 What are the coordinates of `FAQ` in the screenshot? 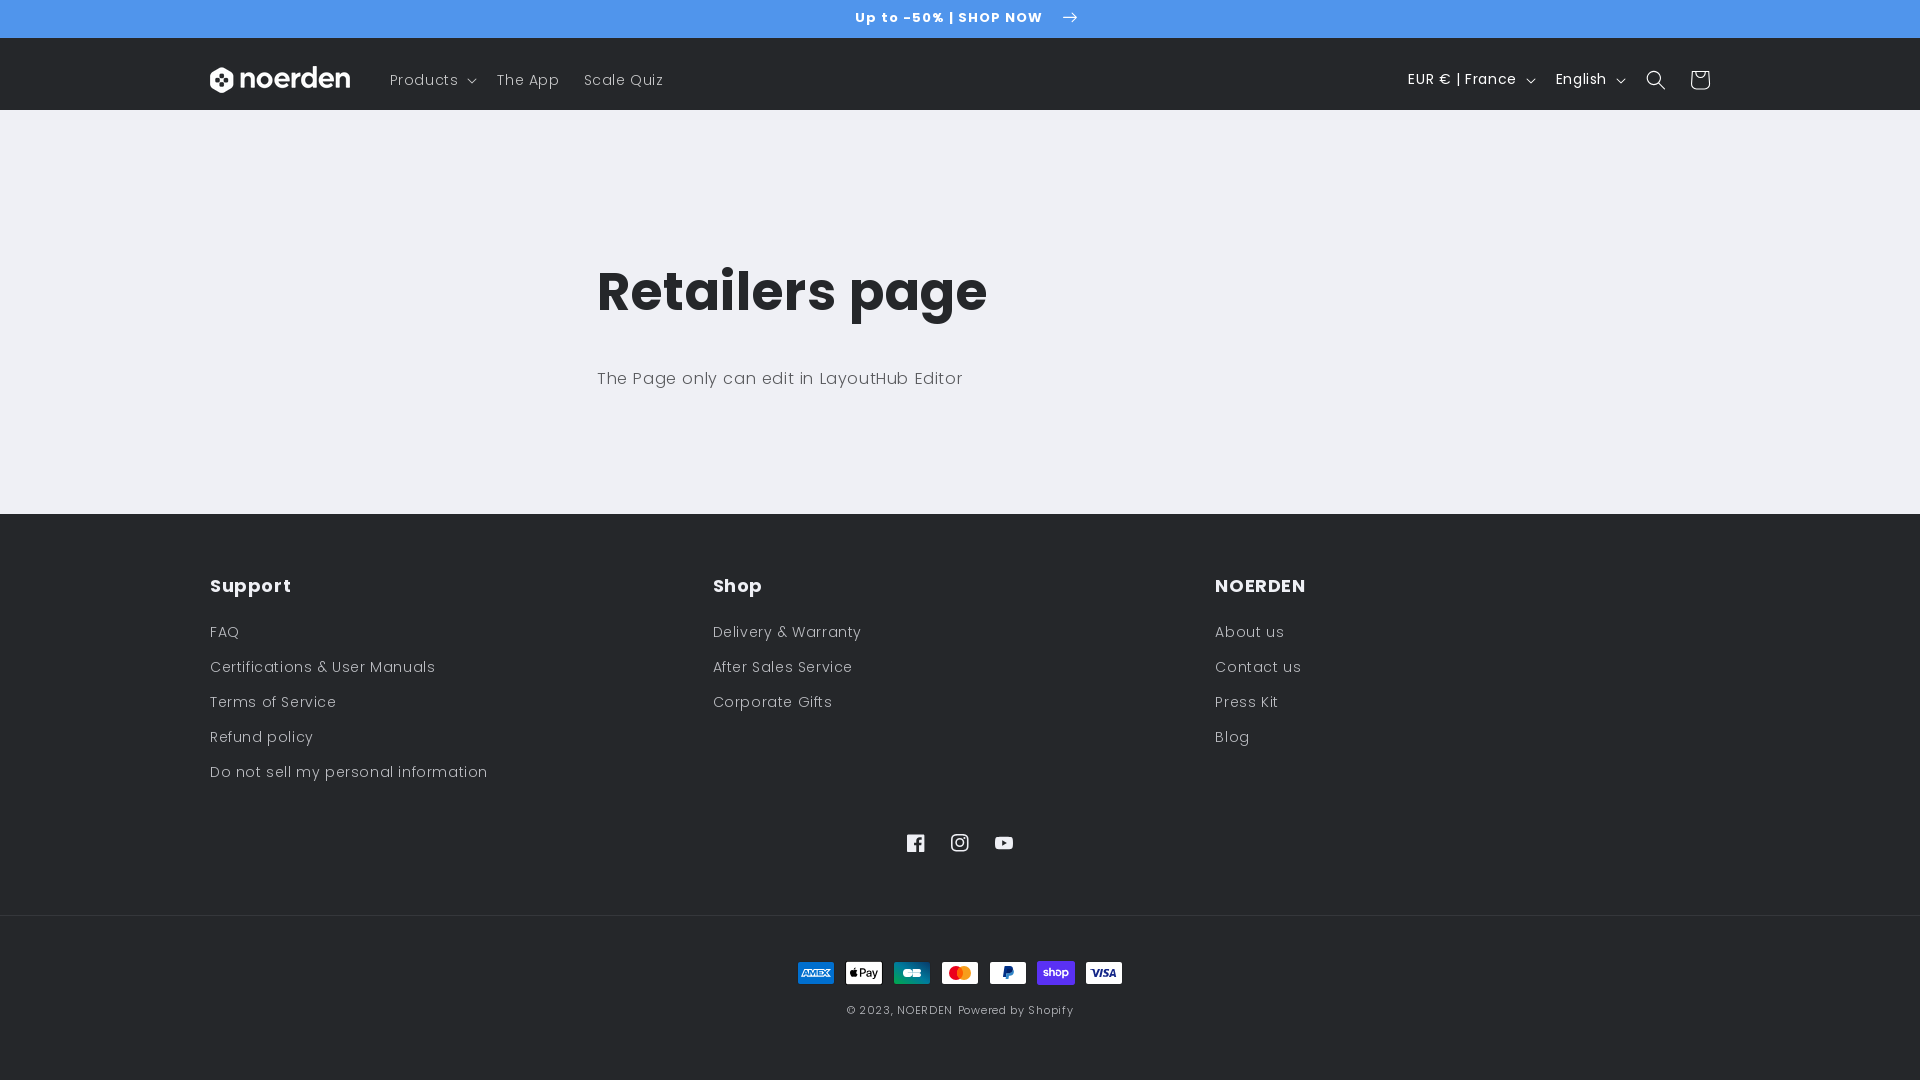 It's located at (225, 635).